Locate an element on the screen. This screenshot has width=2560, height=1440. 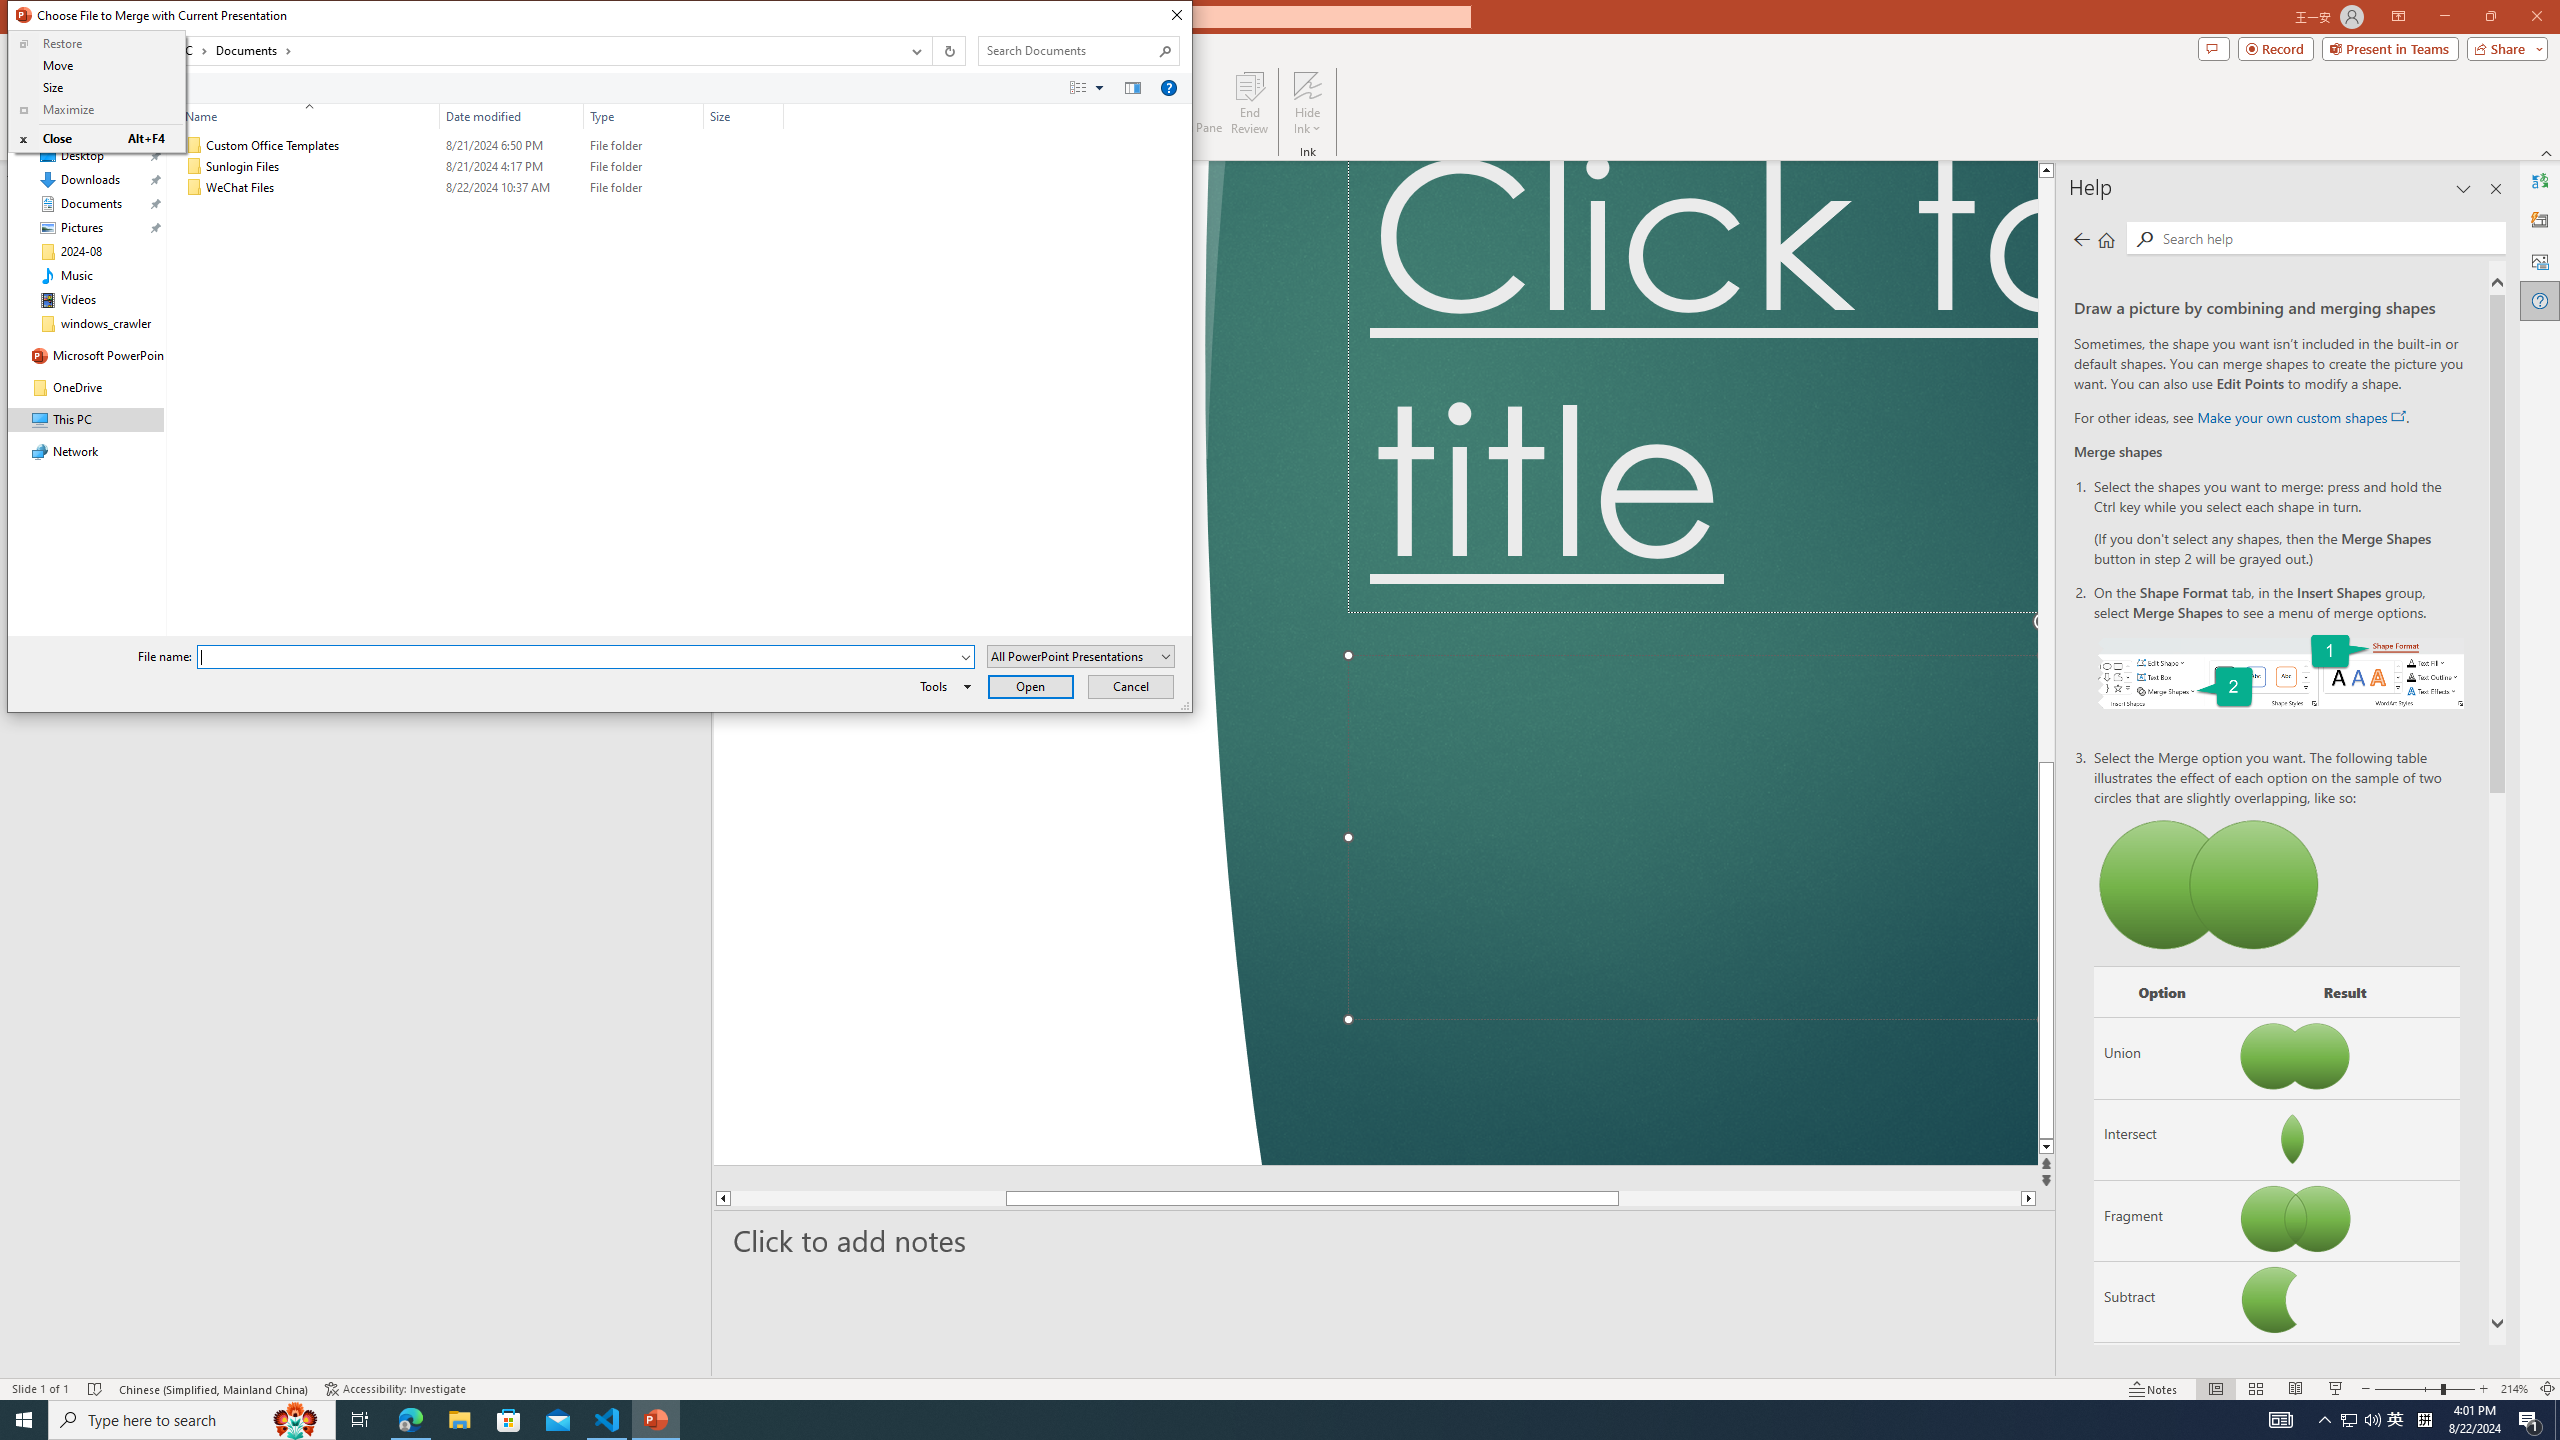
All locations is located at coordinates (133, 50).